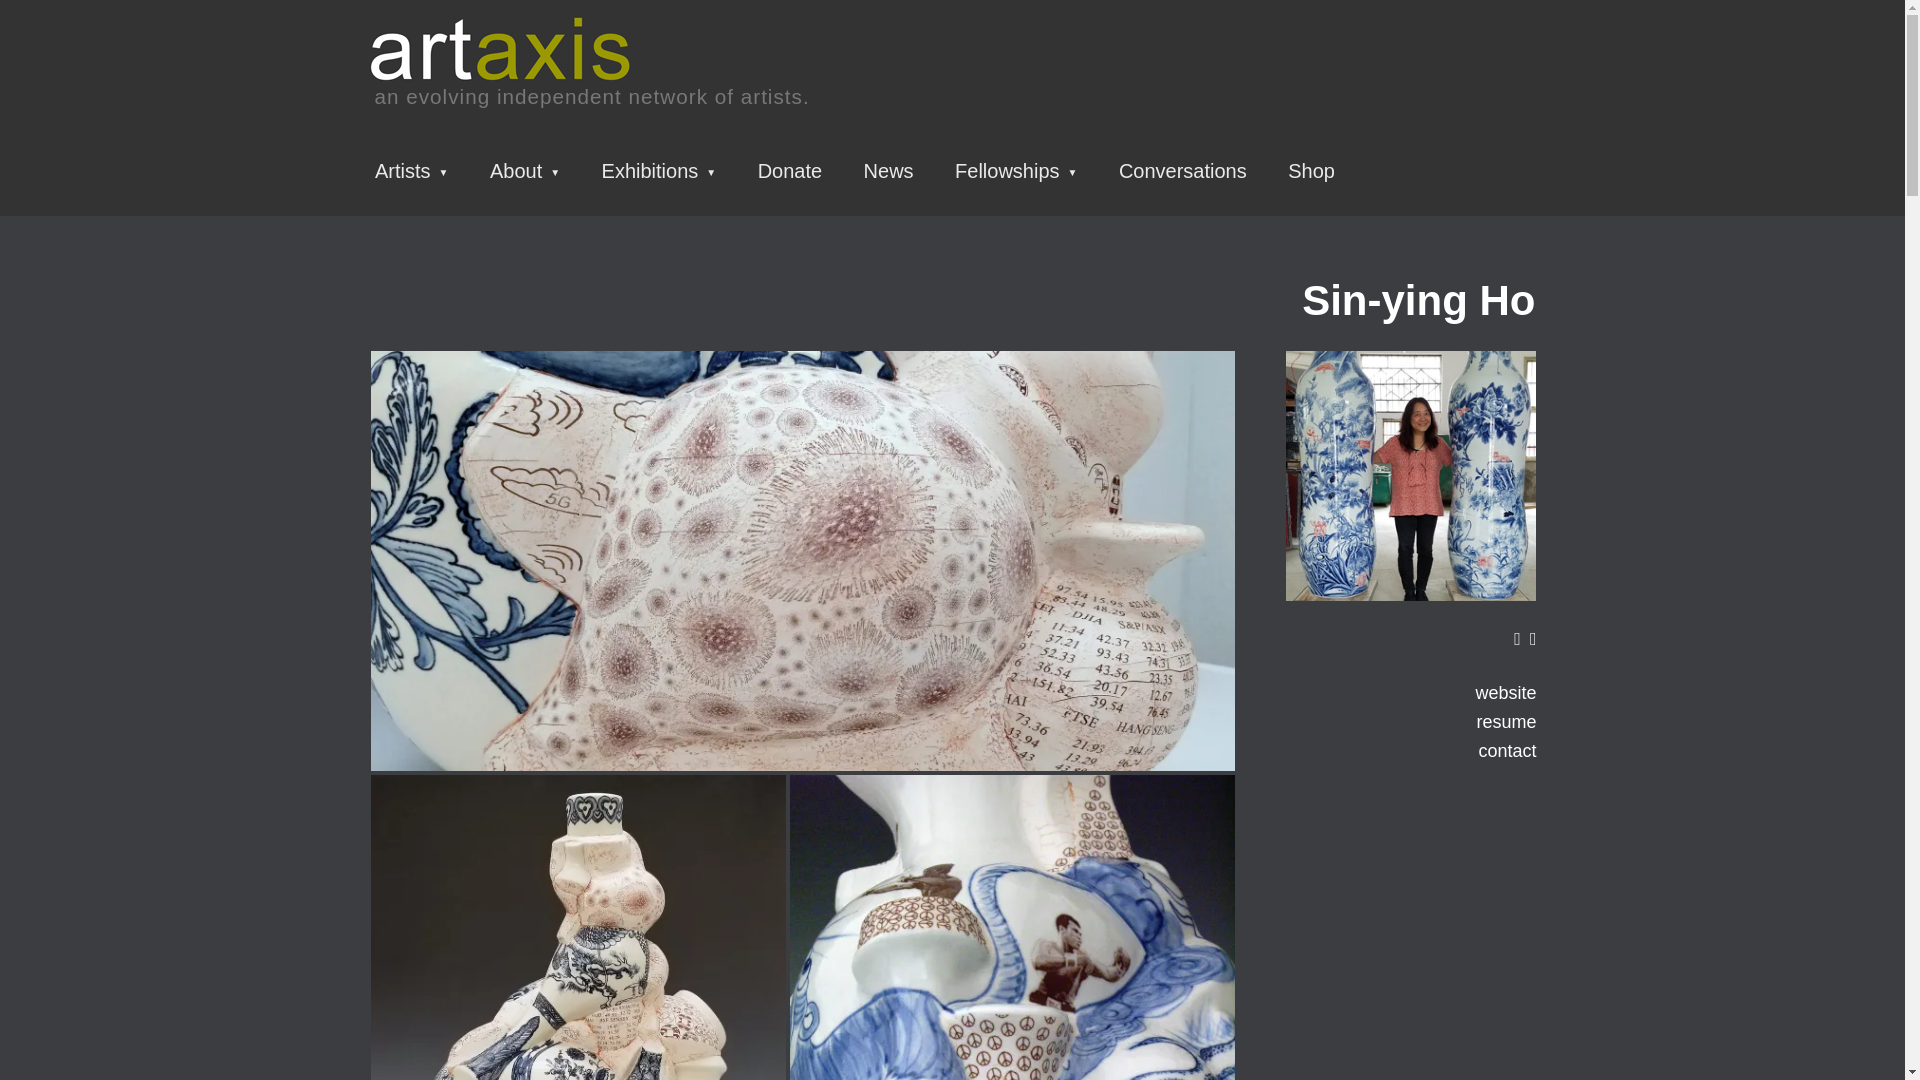  What do you see at coordinates (578, 928) in the screenshot?
I see `Beyond Borders-passage of time` at bounding box center [578, 928].